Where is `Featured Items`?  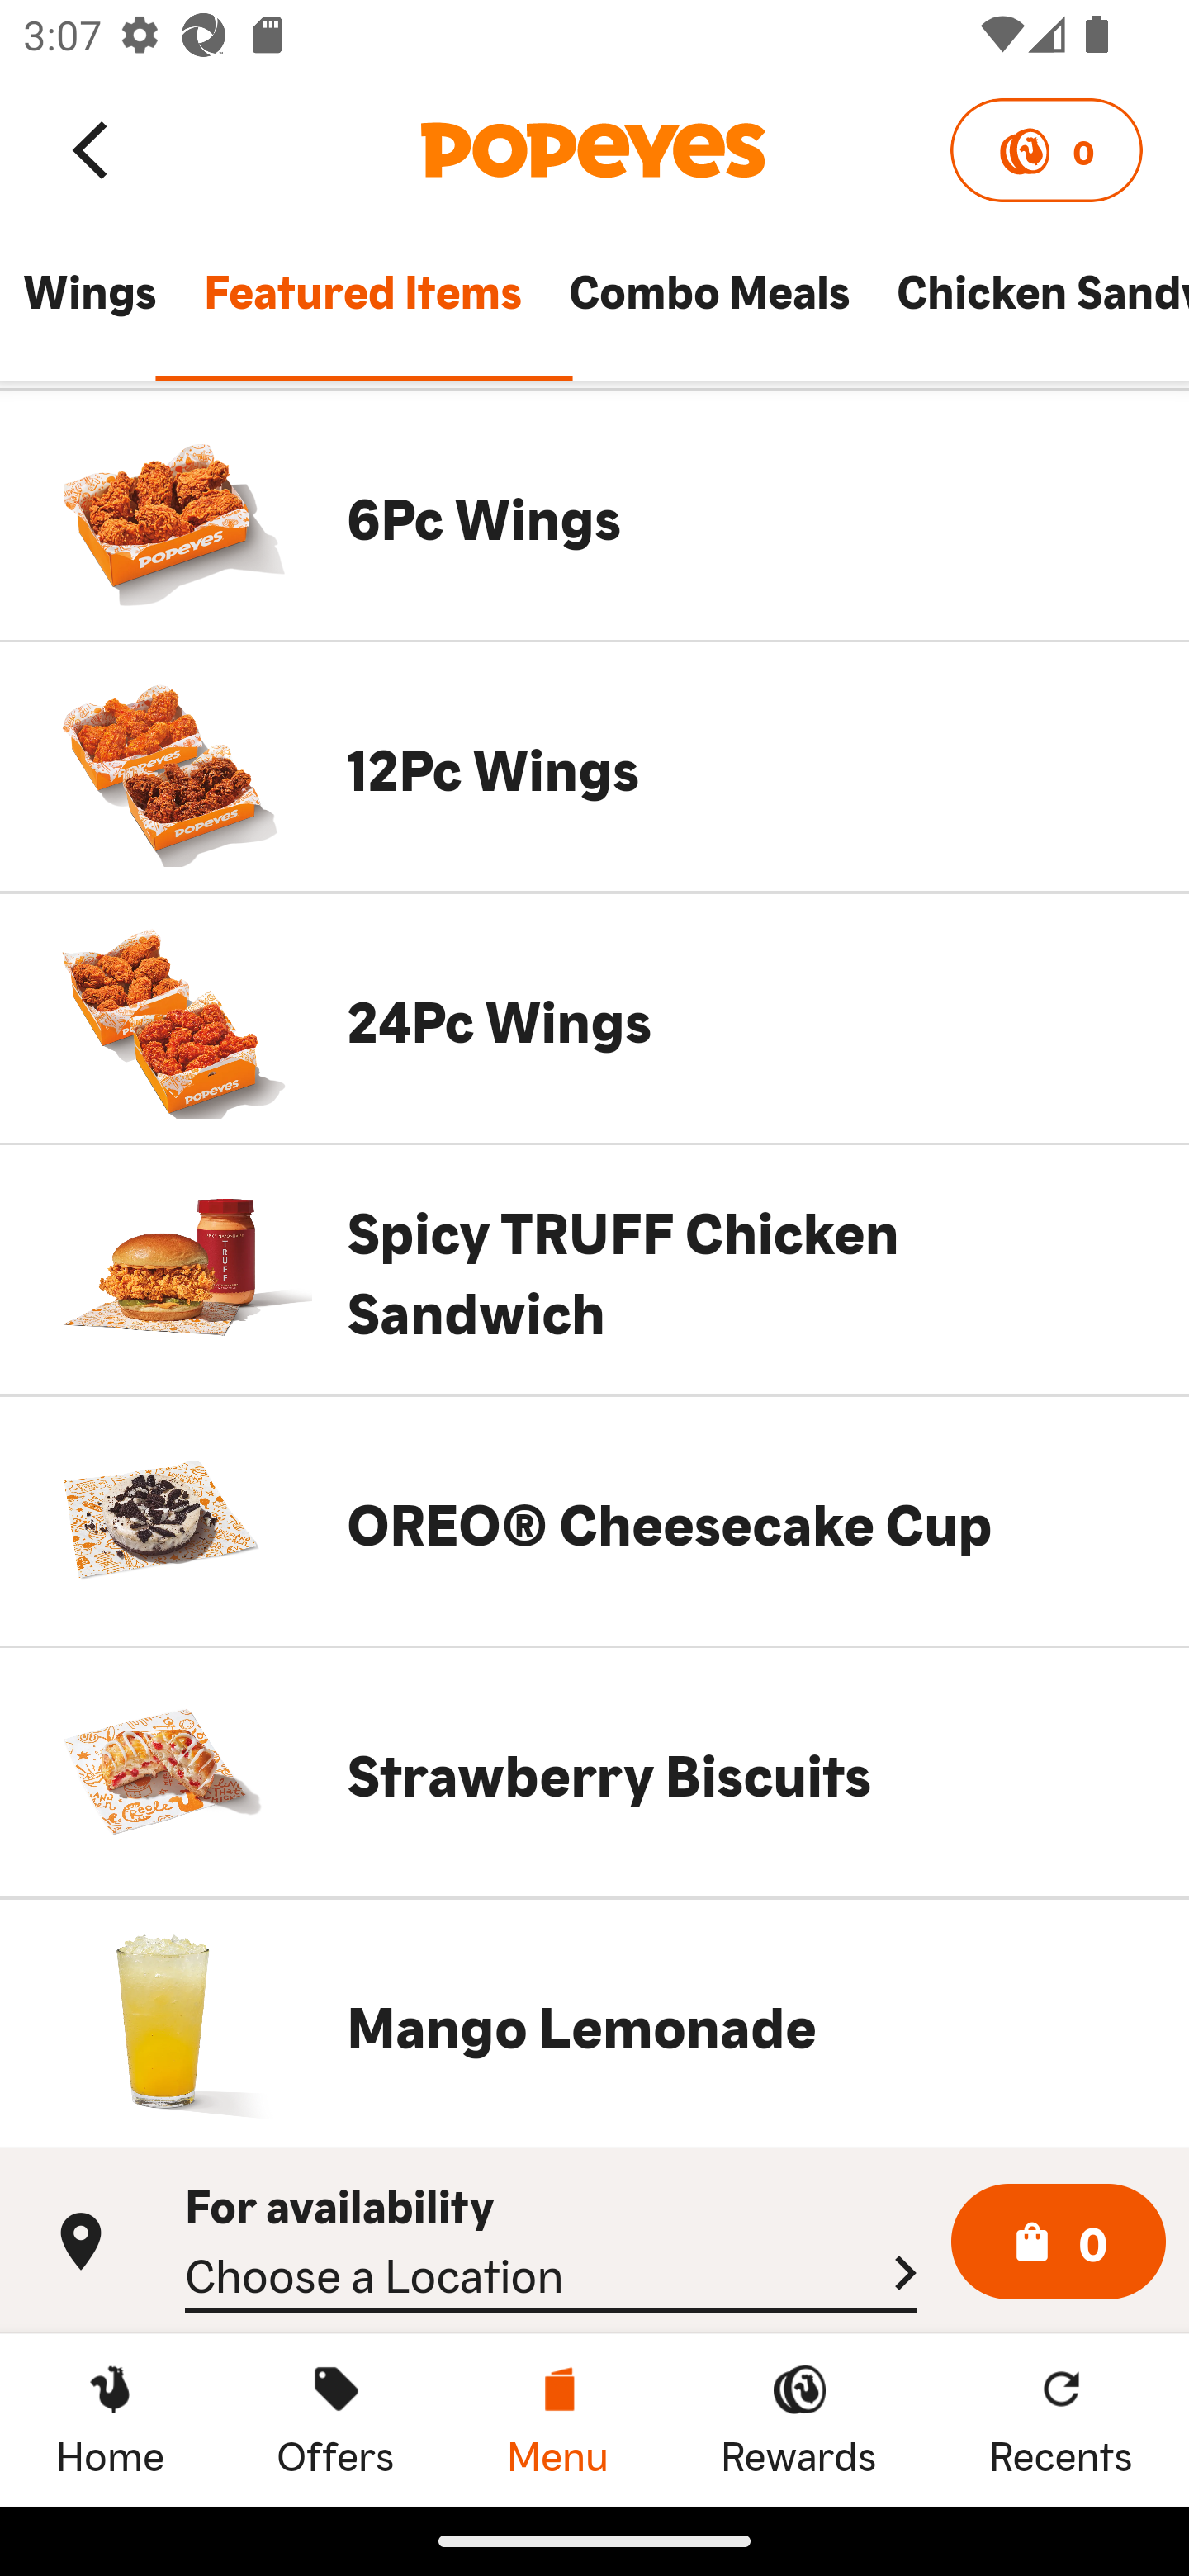 Featured Items is located at coordinates (362, 305).